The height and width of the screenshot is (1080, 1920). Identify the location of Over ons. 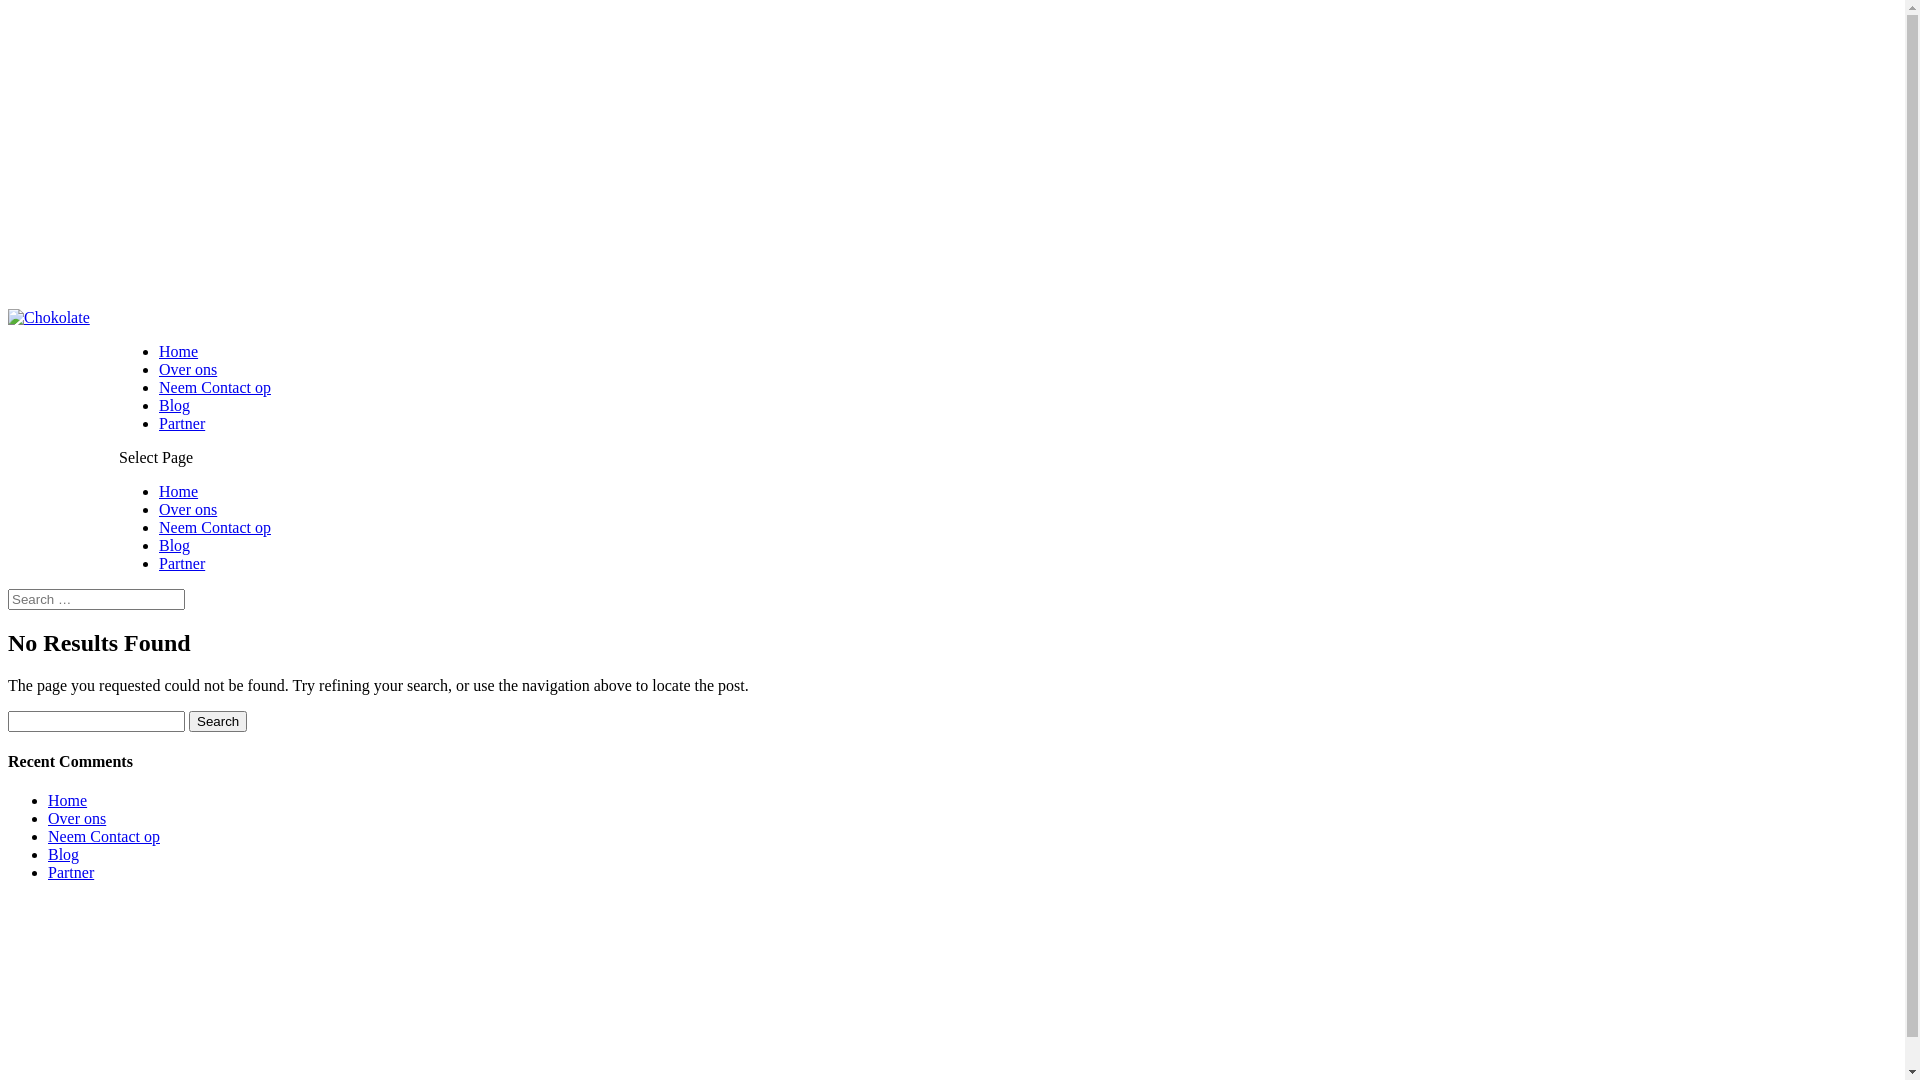
(77, 818).